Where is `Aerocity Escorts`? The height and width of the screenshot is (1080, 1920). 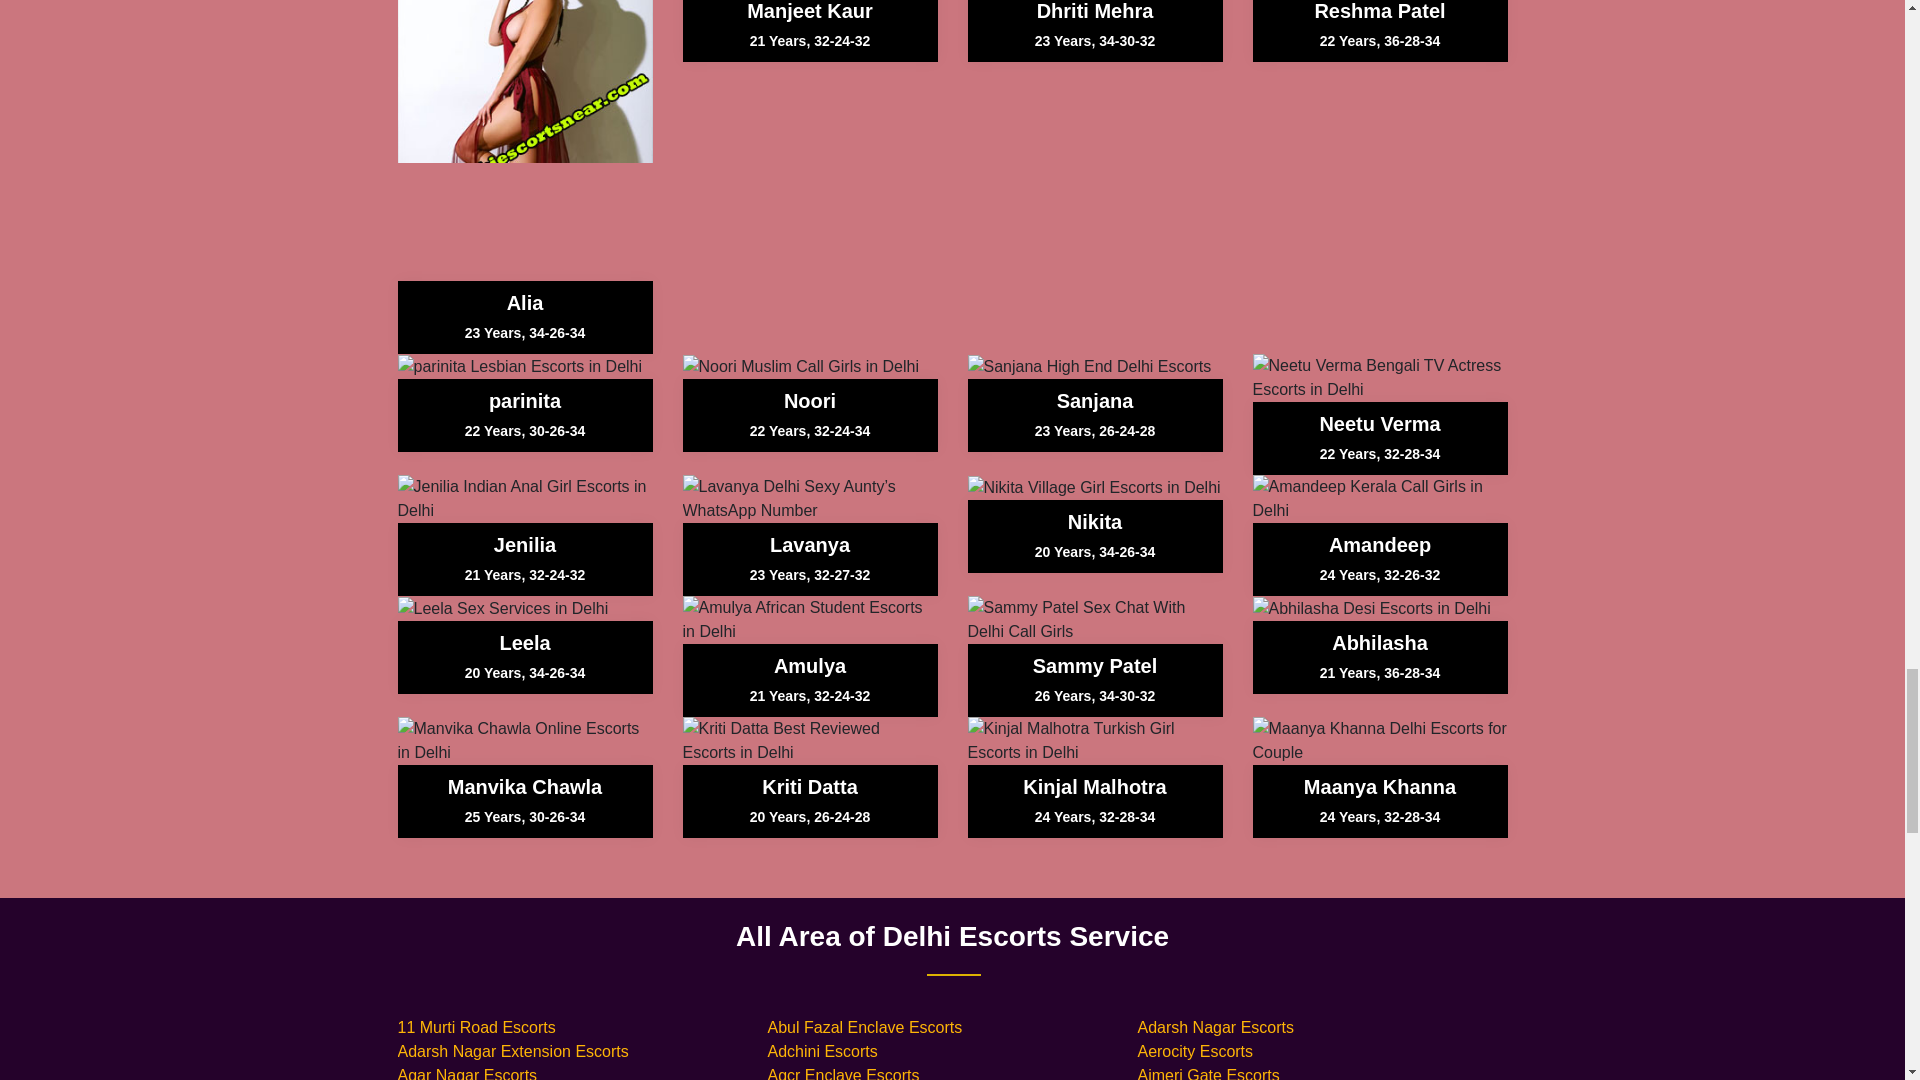 Aerocity Escorts is located at coordinates (1194, 1051).